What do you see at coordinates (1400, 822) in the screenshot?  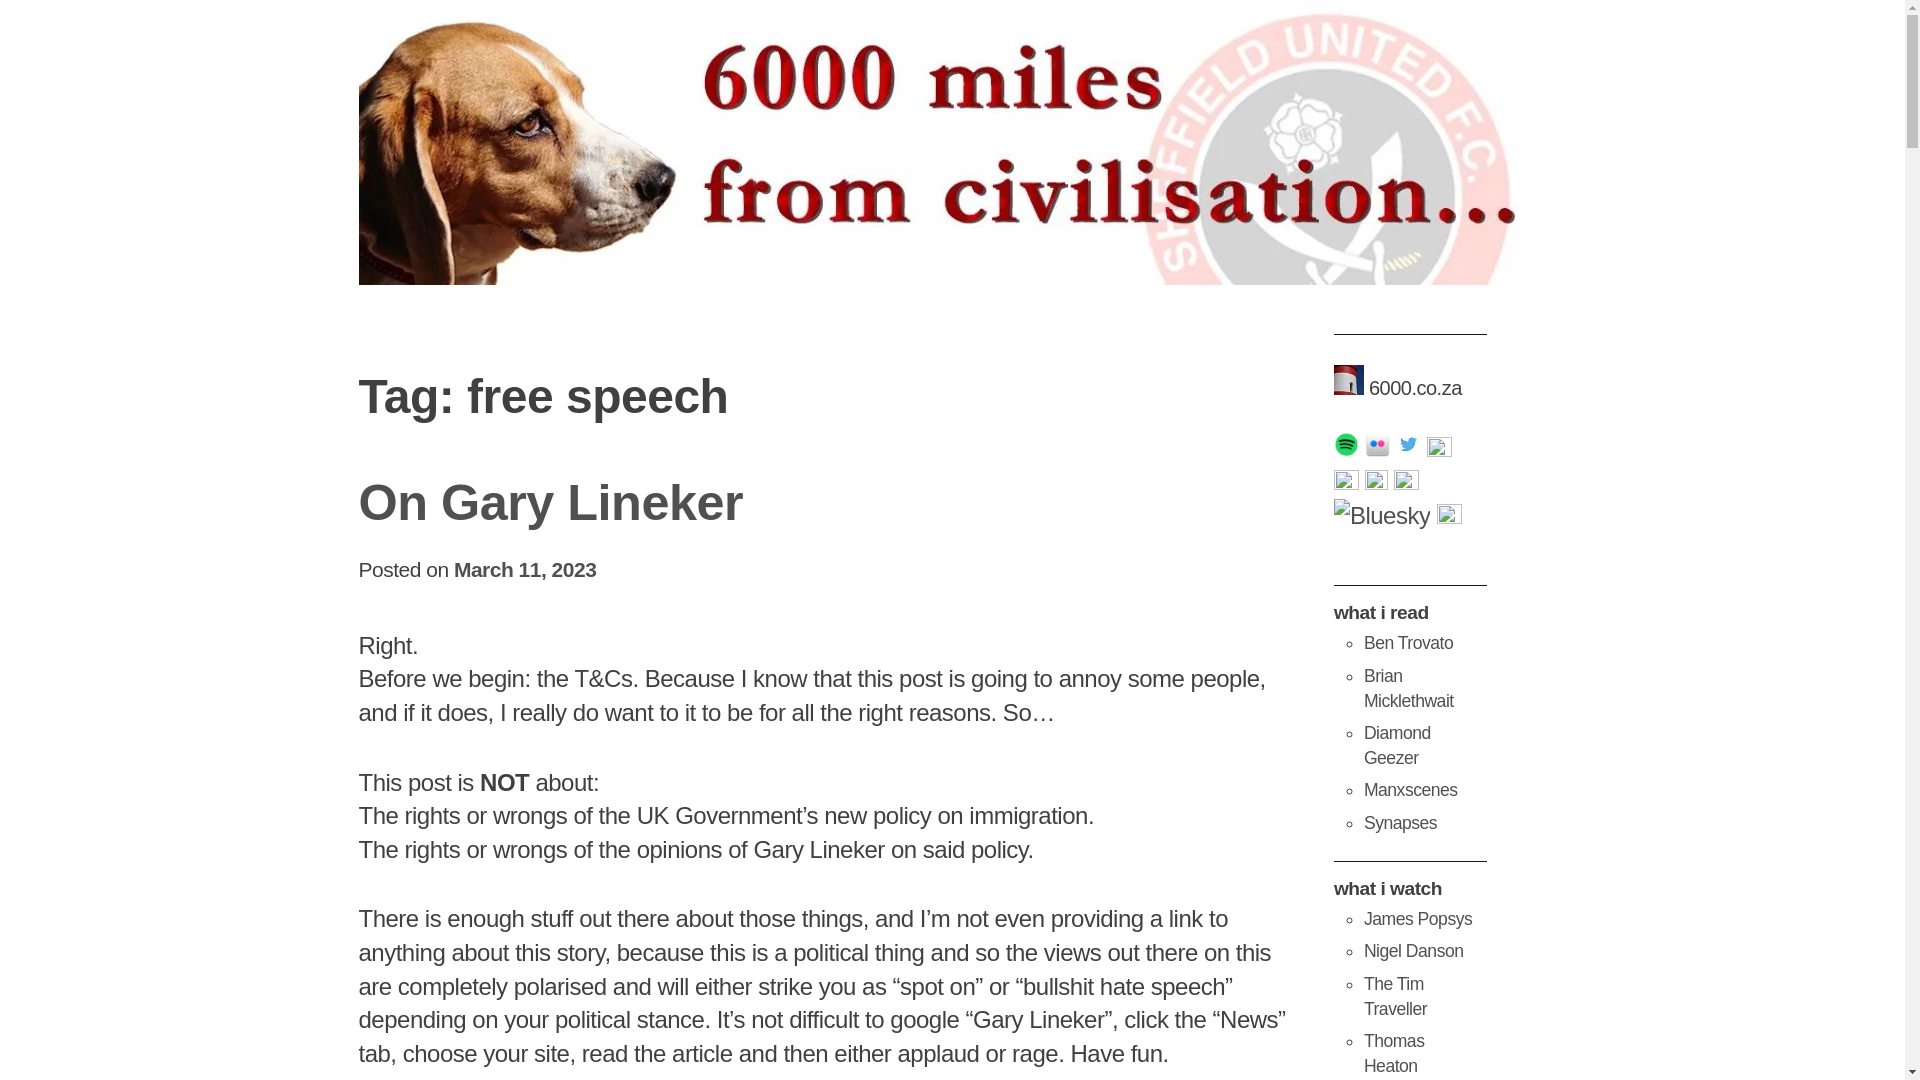 I see `jacques talks mostly sense` at bounding box center [1400, 822].